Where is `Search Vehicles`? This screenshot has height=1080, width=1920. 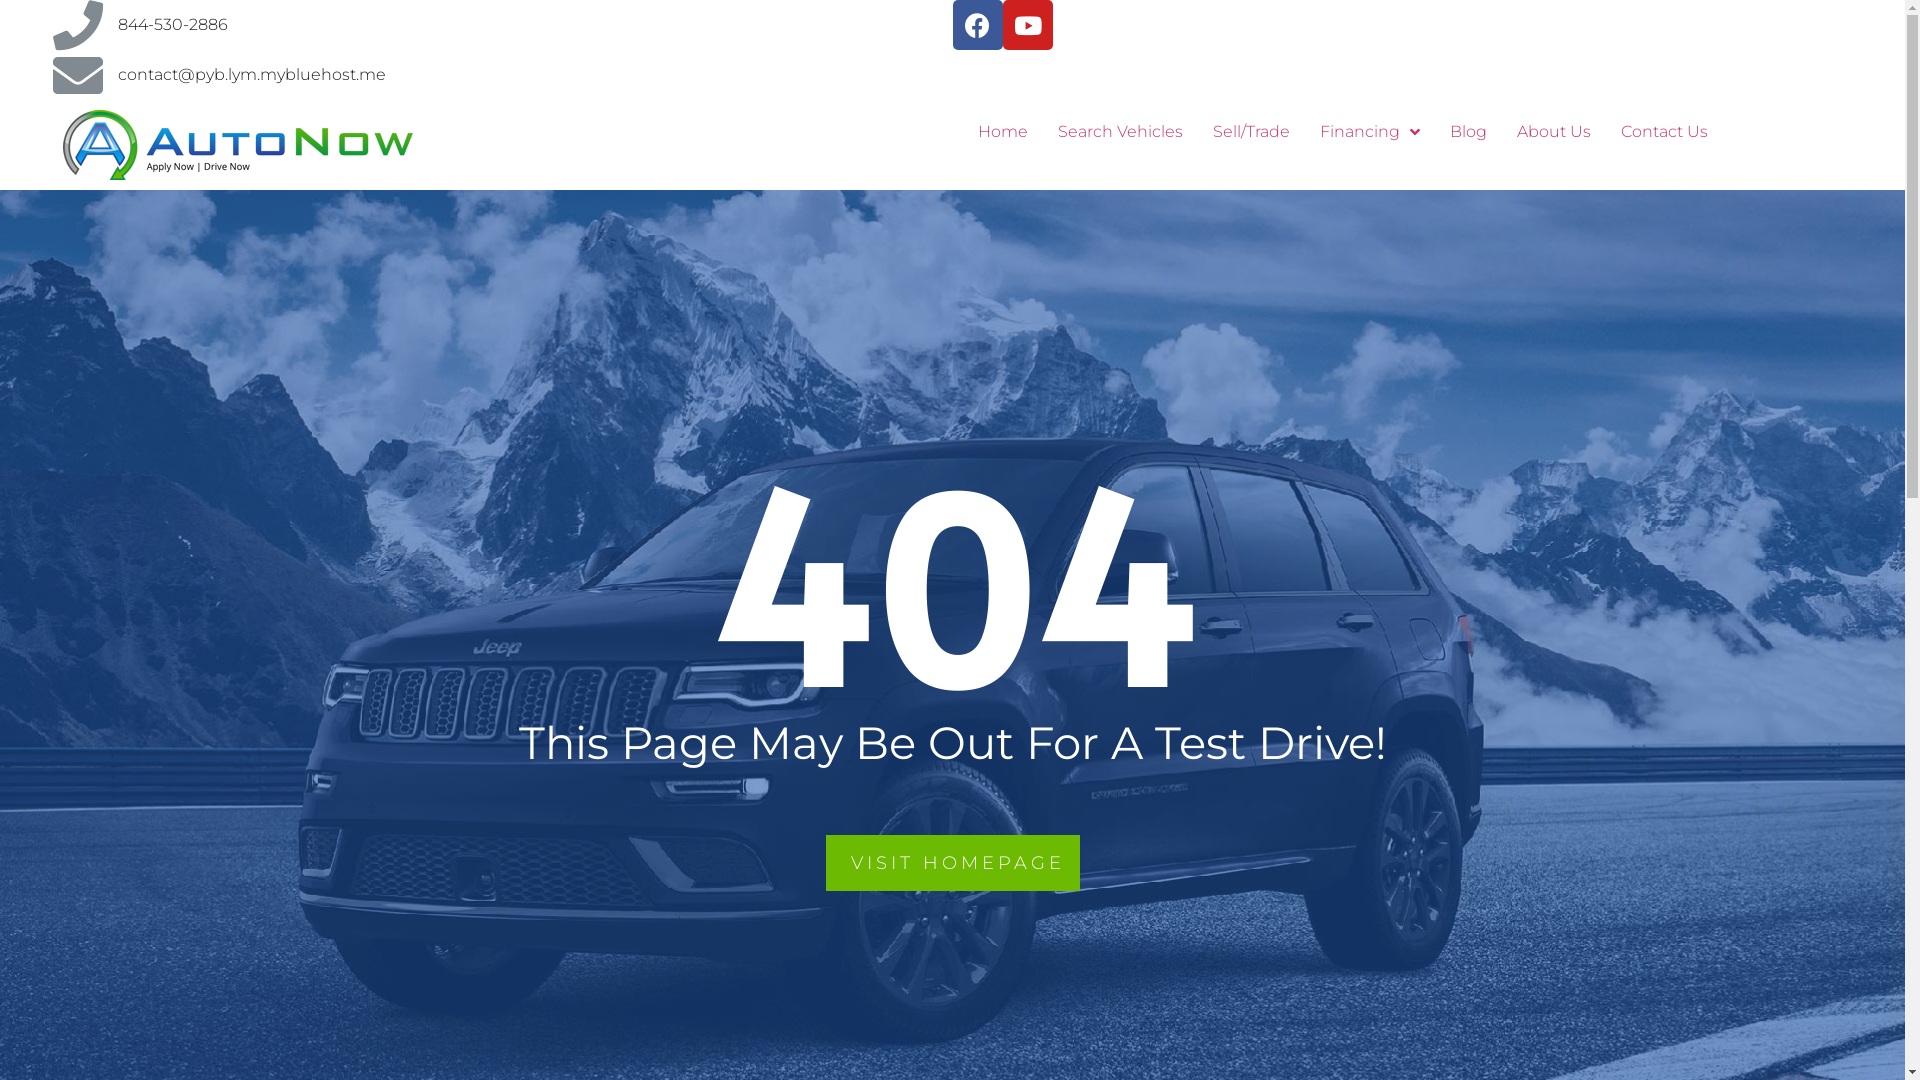
Search Vehicles is located at coordinates (1120, 132).